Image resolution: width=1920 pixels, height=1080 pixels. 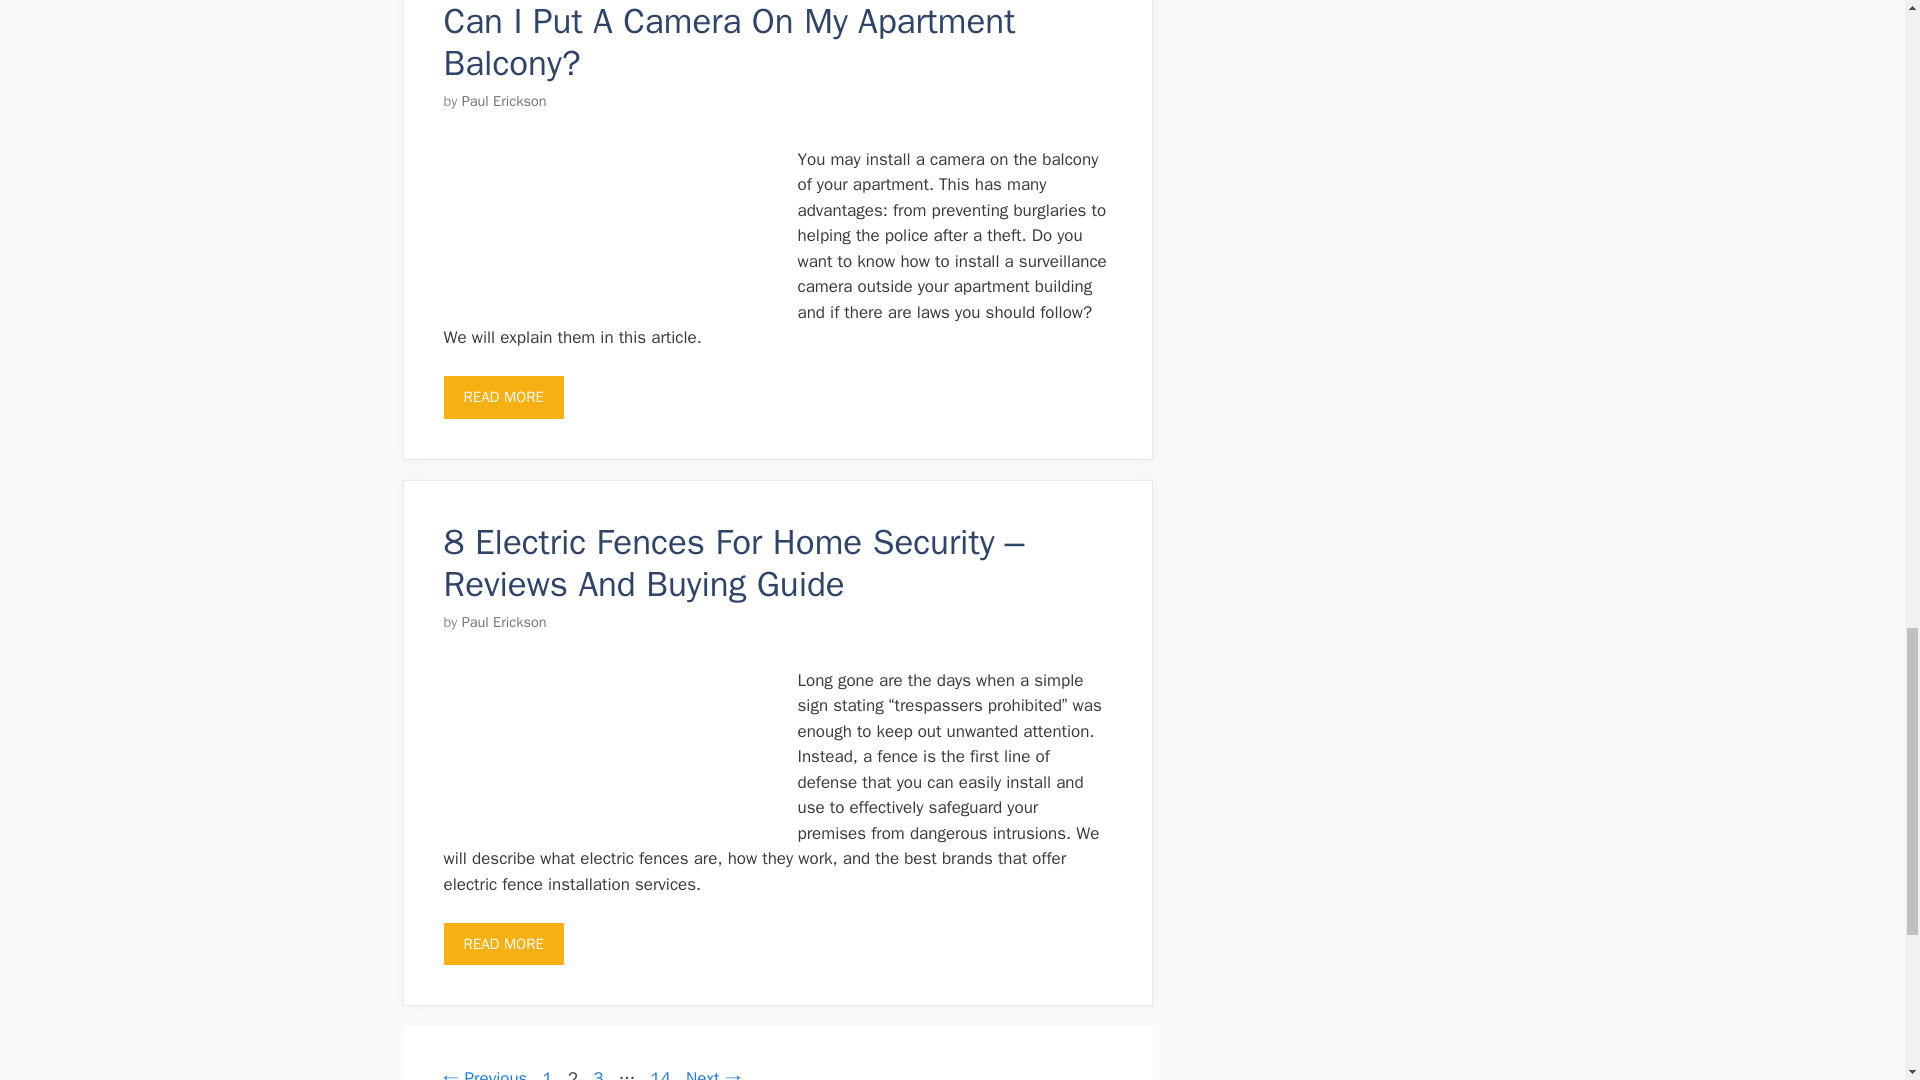 What do you see at coordinates (504, 622) in the screenshot?
I see `View all posts by Paul Erickson` at bounding box center [504, 622].